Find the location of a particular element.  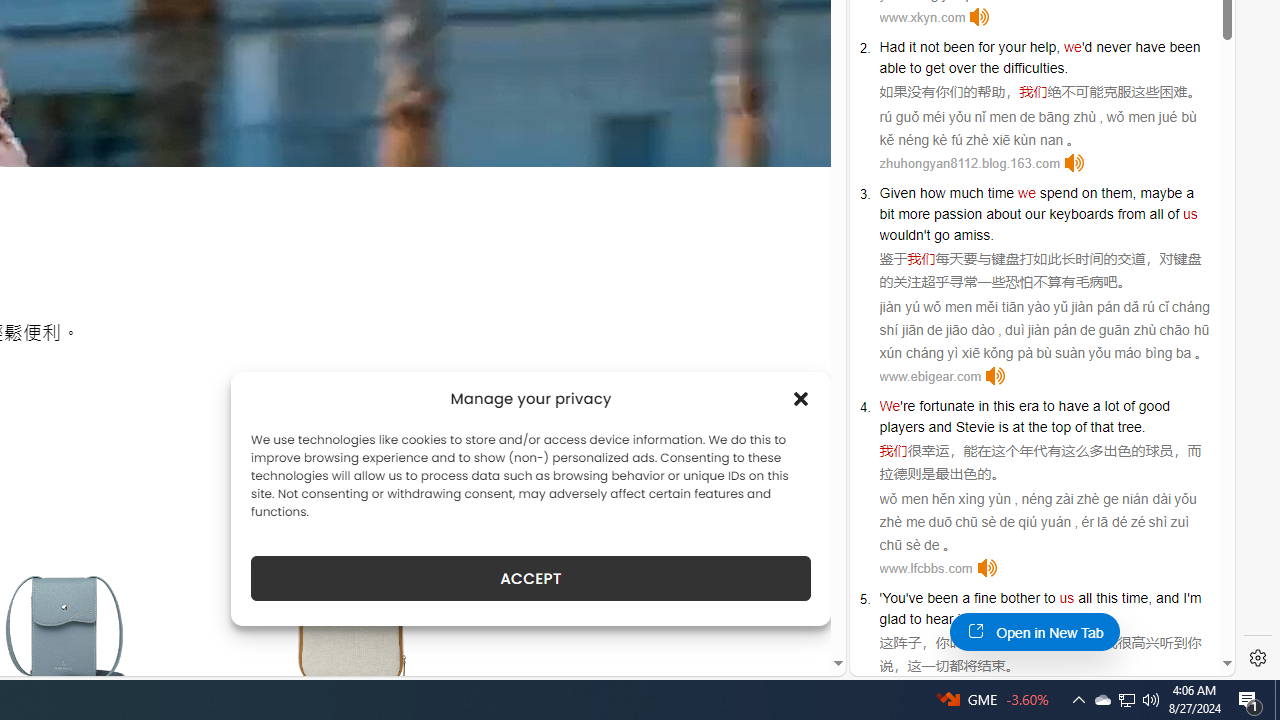

, is located at coordinates (1150, 598).